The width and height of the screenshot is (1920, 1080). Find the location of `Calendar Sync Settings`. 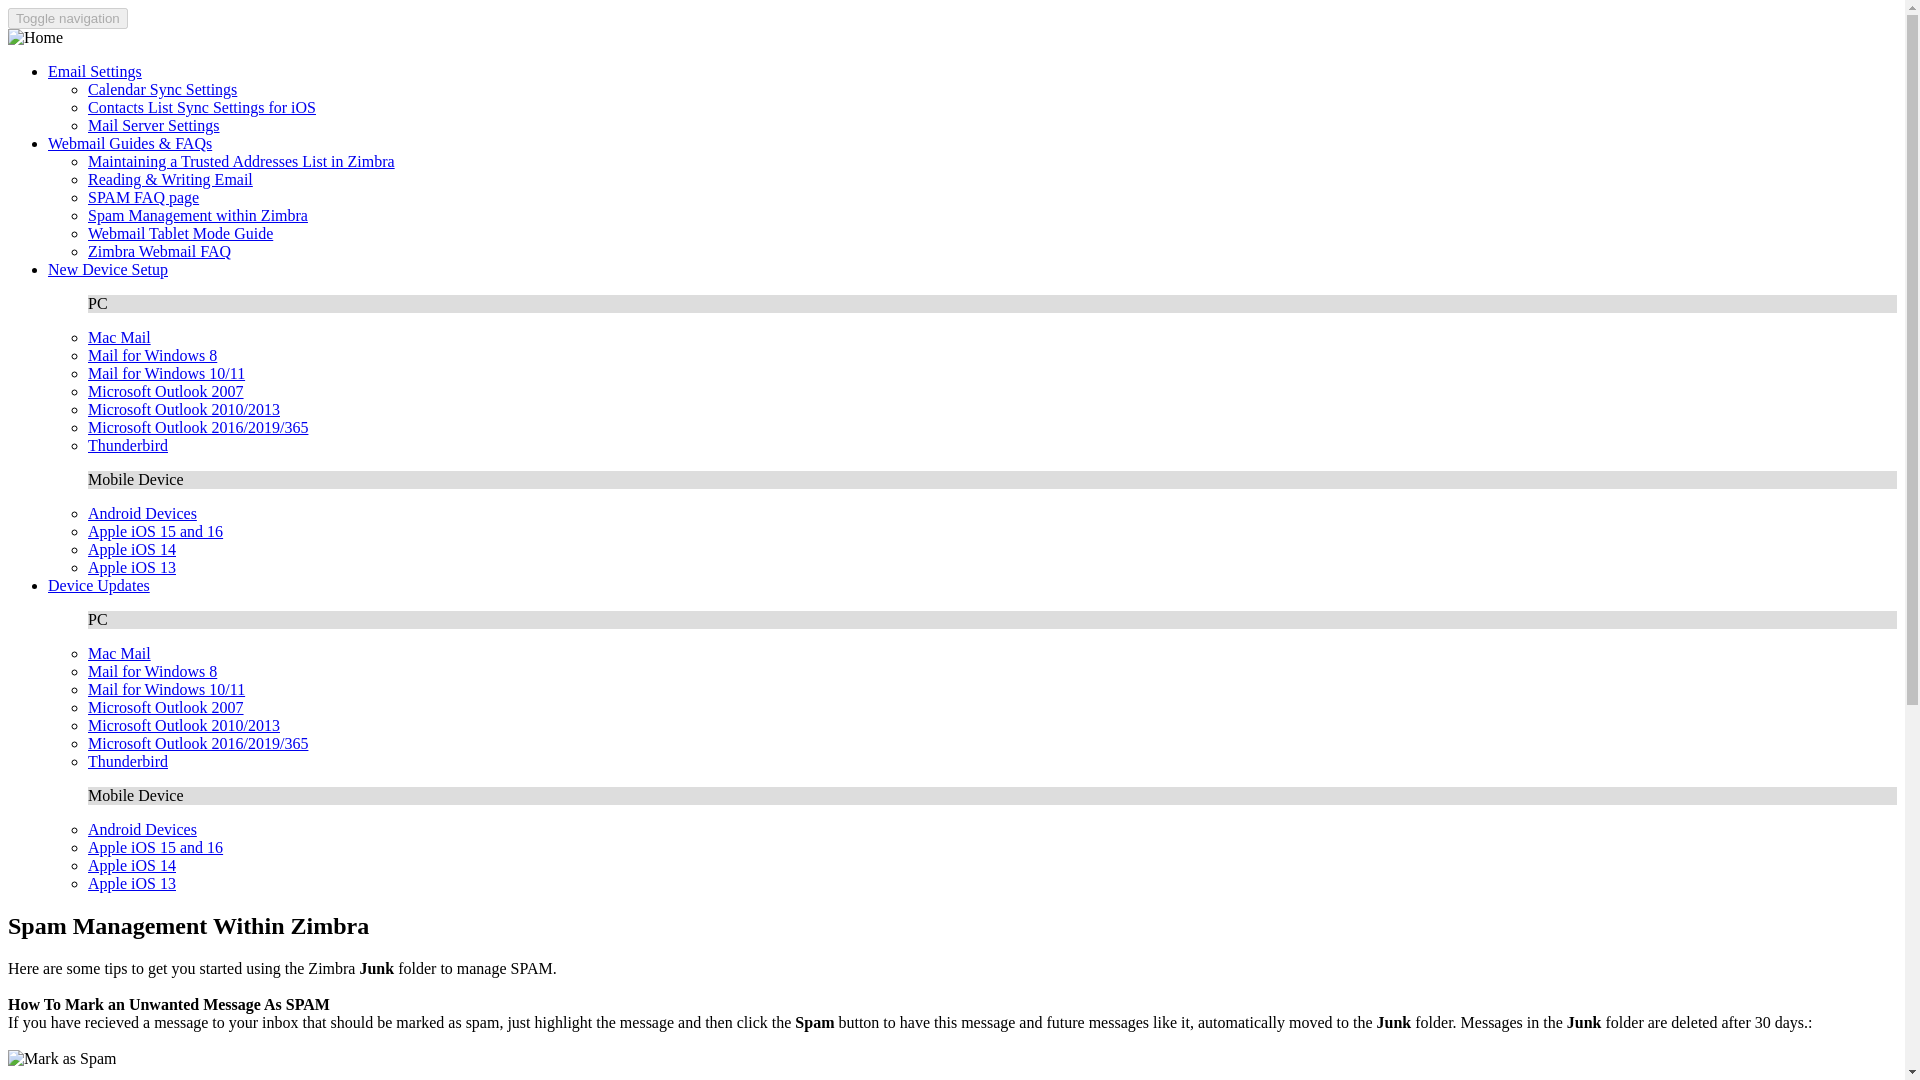

Calendar Sync Settings is located at coordinates (162, 90).